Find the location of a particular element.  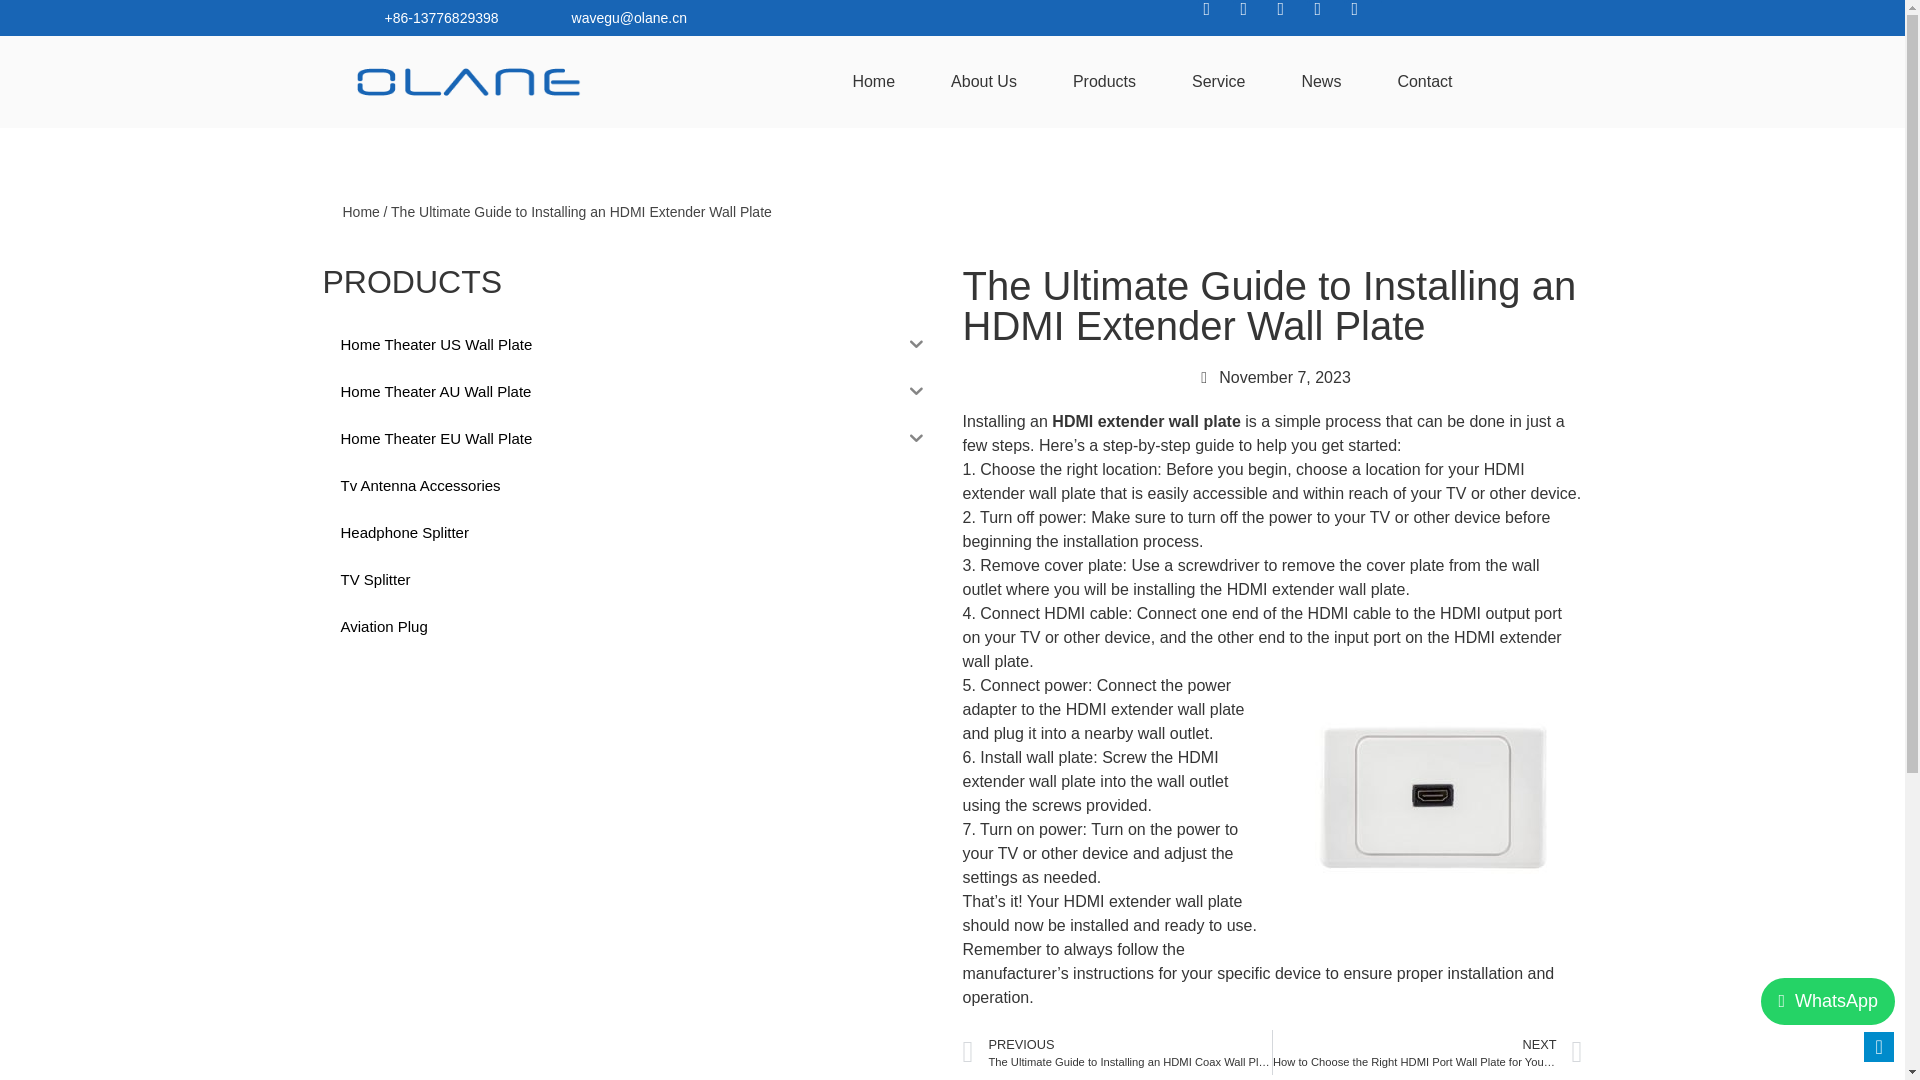

Home is located at coordinates (873, 82).